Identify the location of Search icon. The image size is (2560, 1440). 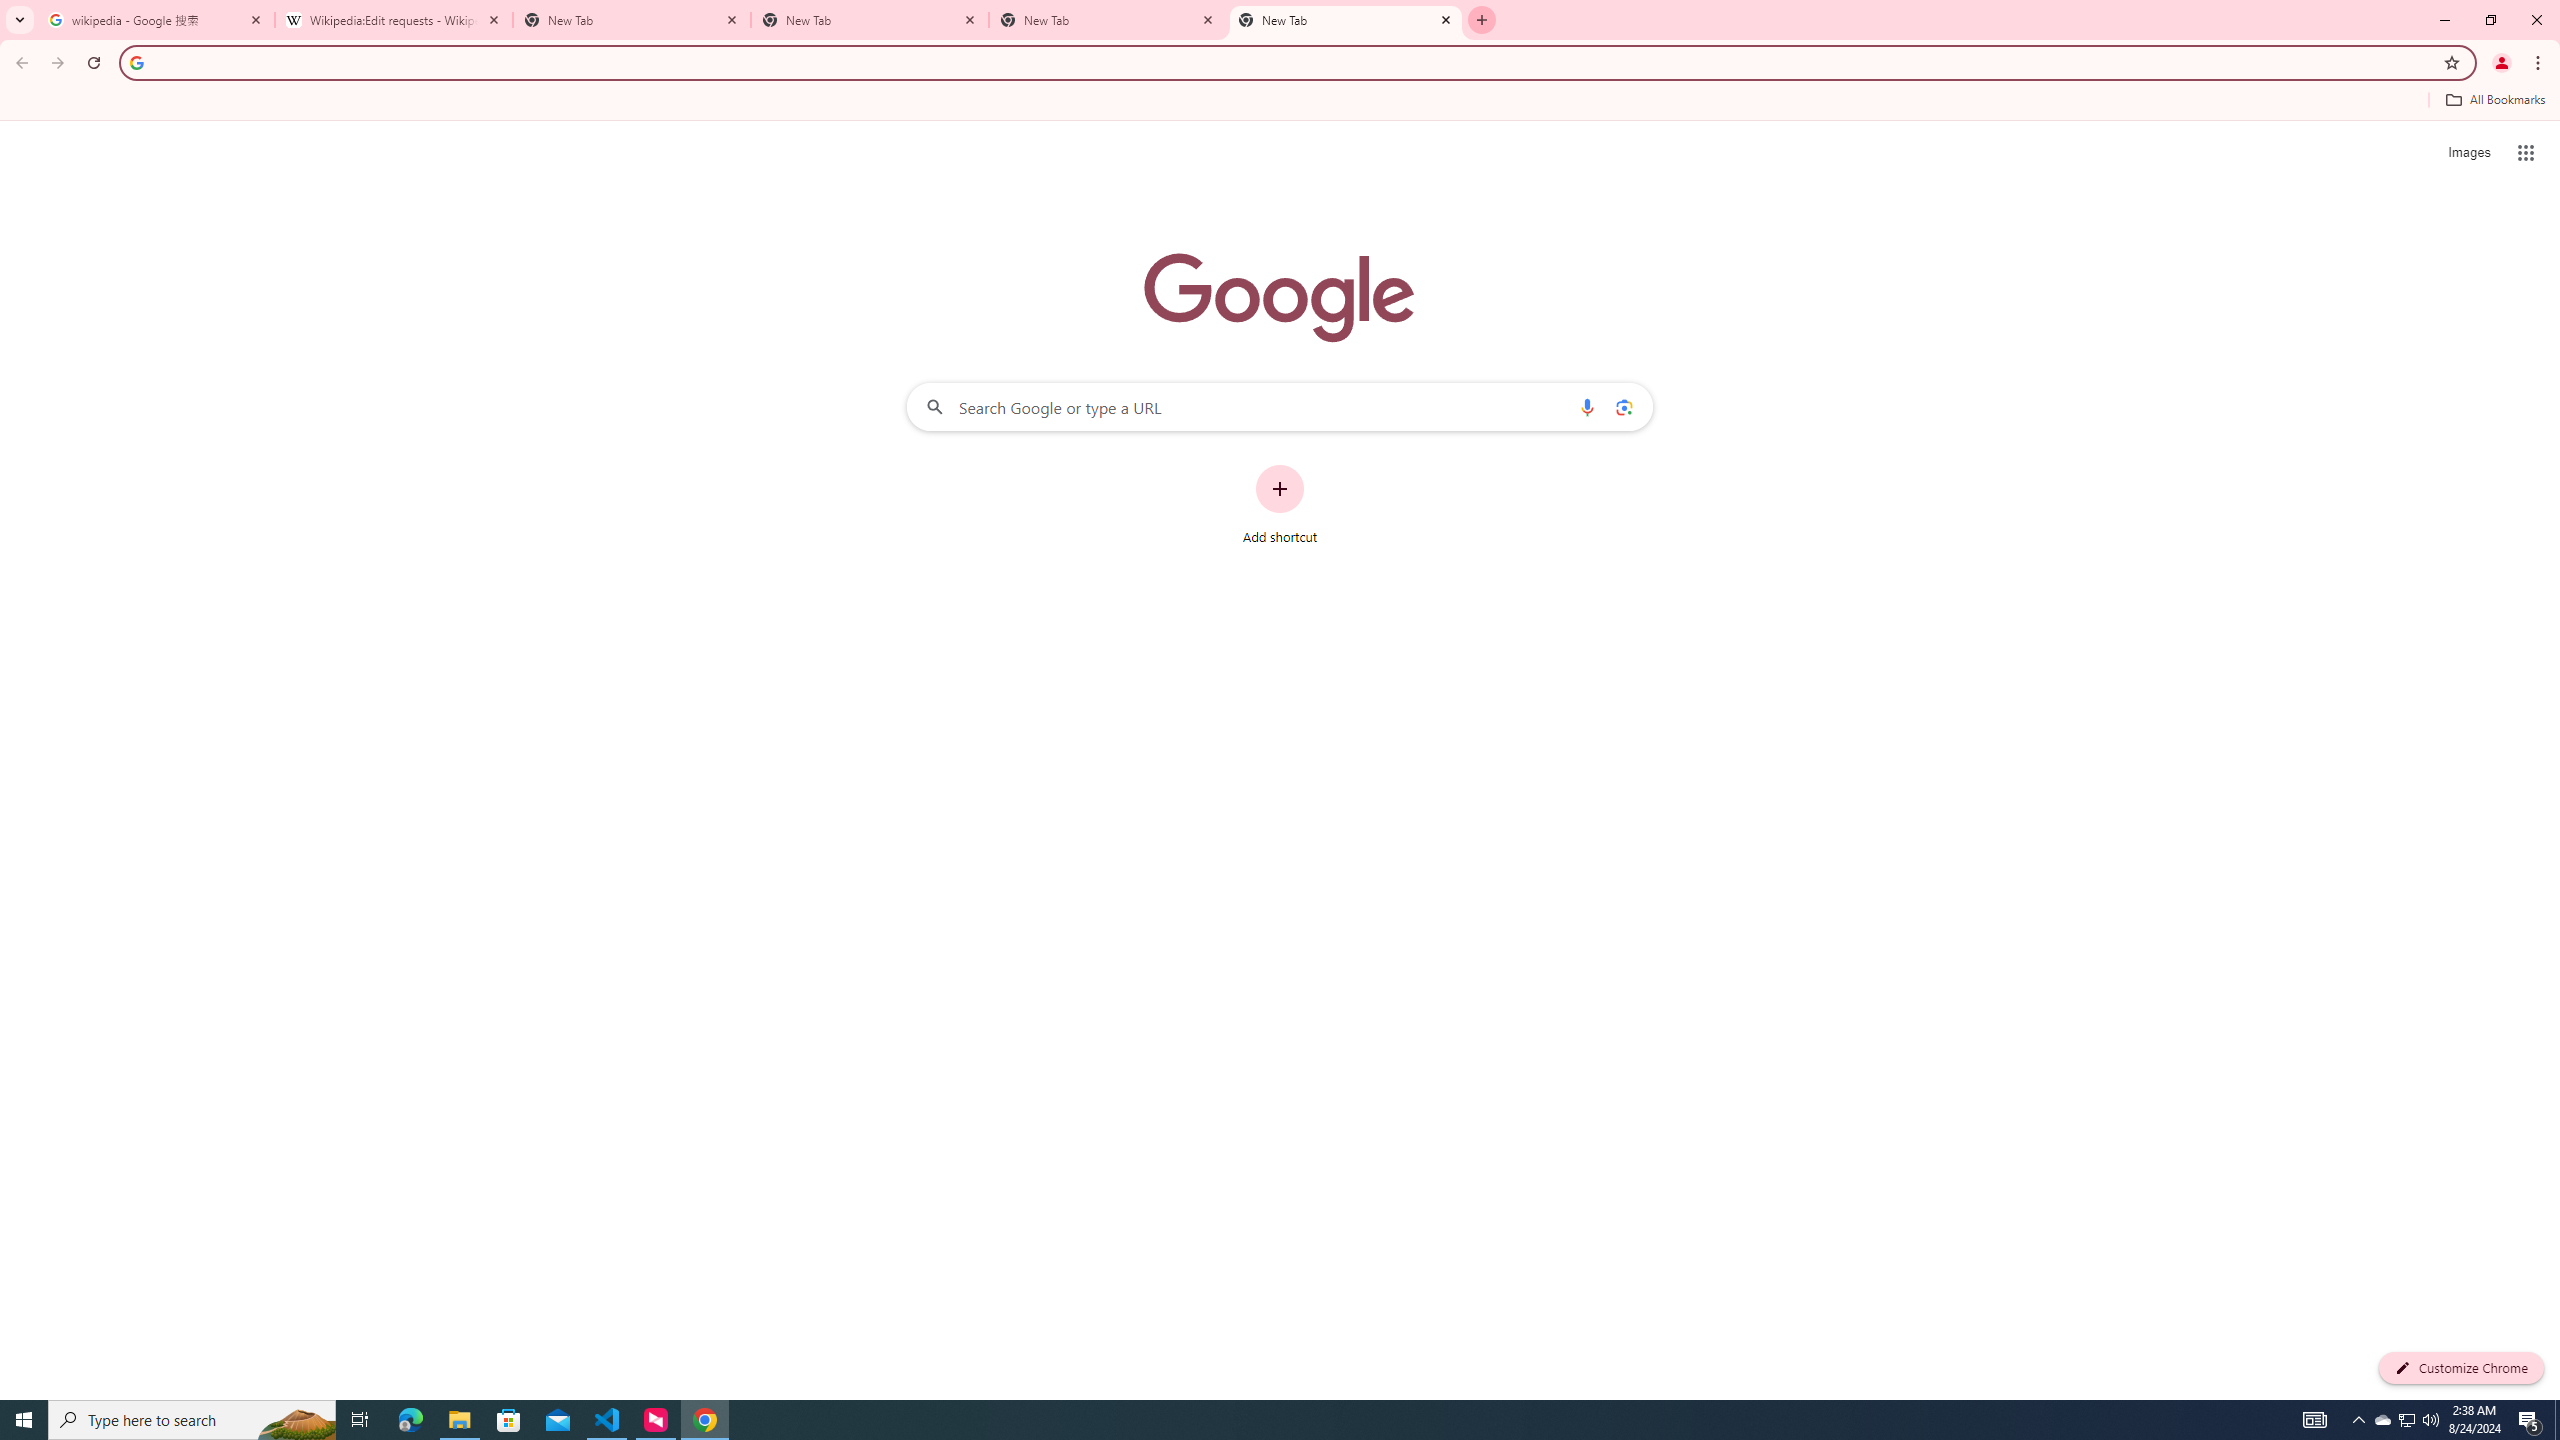
(136, 62).